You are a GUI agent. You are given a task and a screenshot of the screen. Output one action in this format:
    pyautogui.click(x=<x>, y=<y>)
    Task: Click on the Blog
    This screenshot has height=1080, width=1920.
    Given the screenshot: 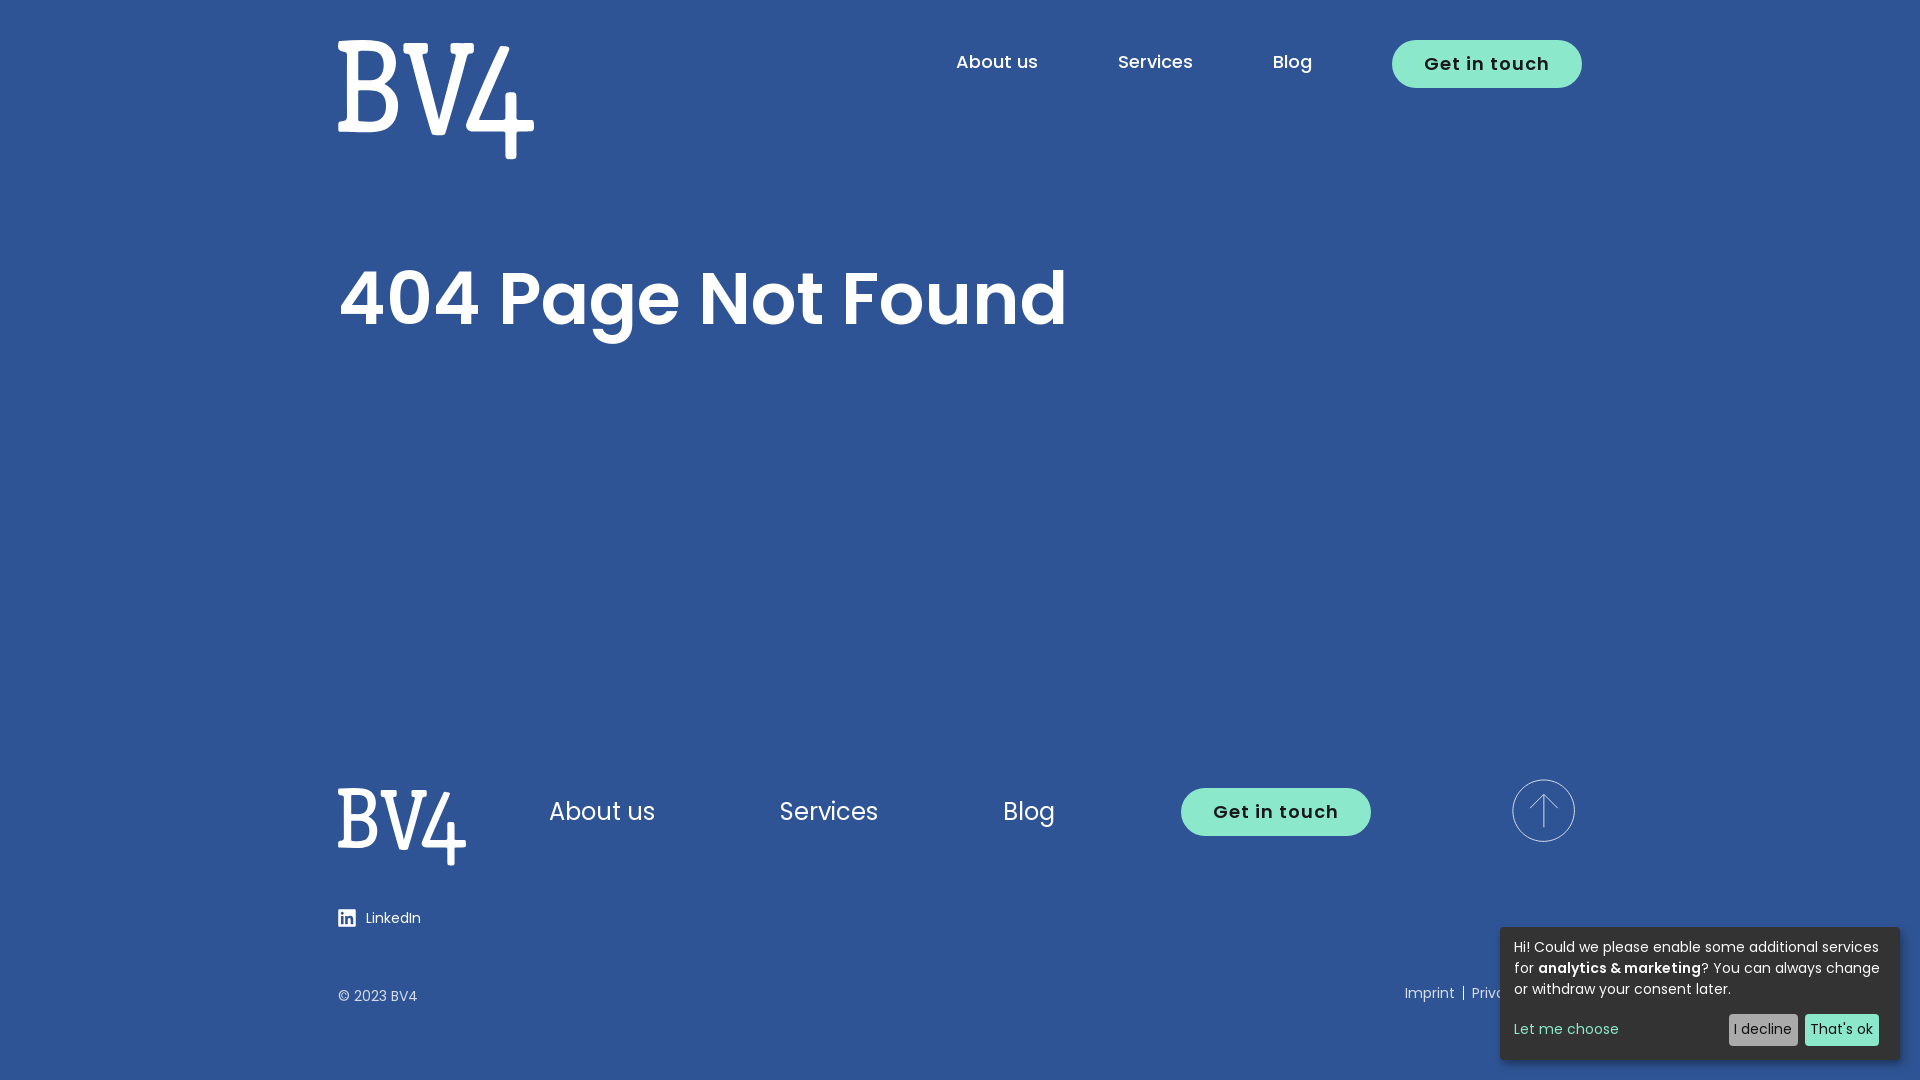 What is the action you would take?
    pyautogui.click(x=1292, y=62)
    